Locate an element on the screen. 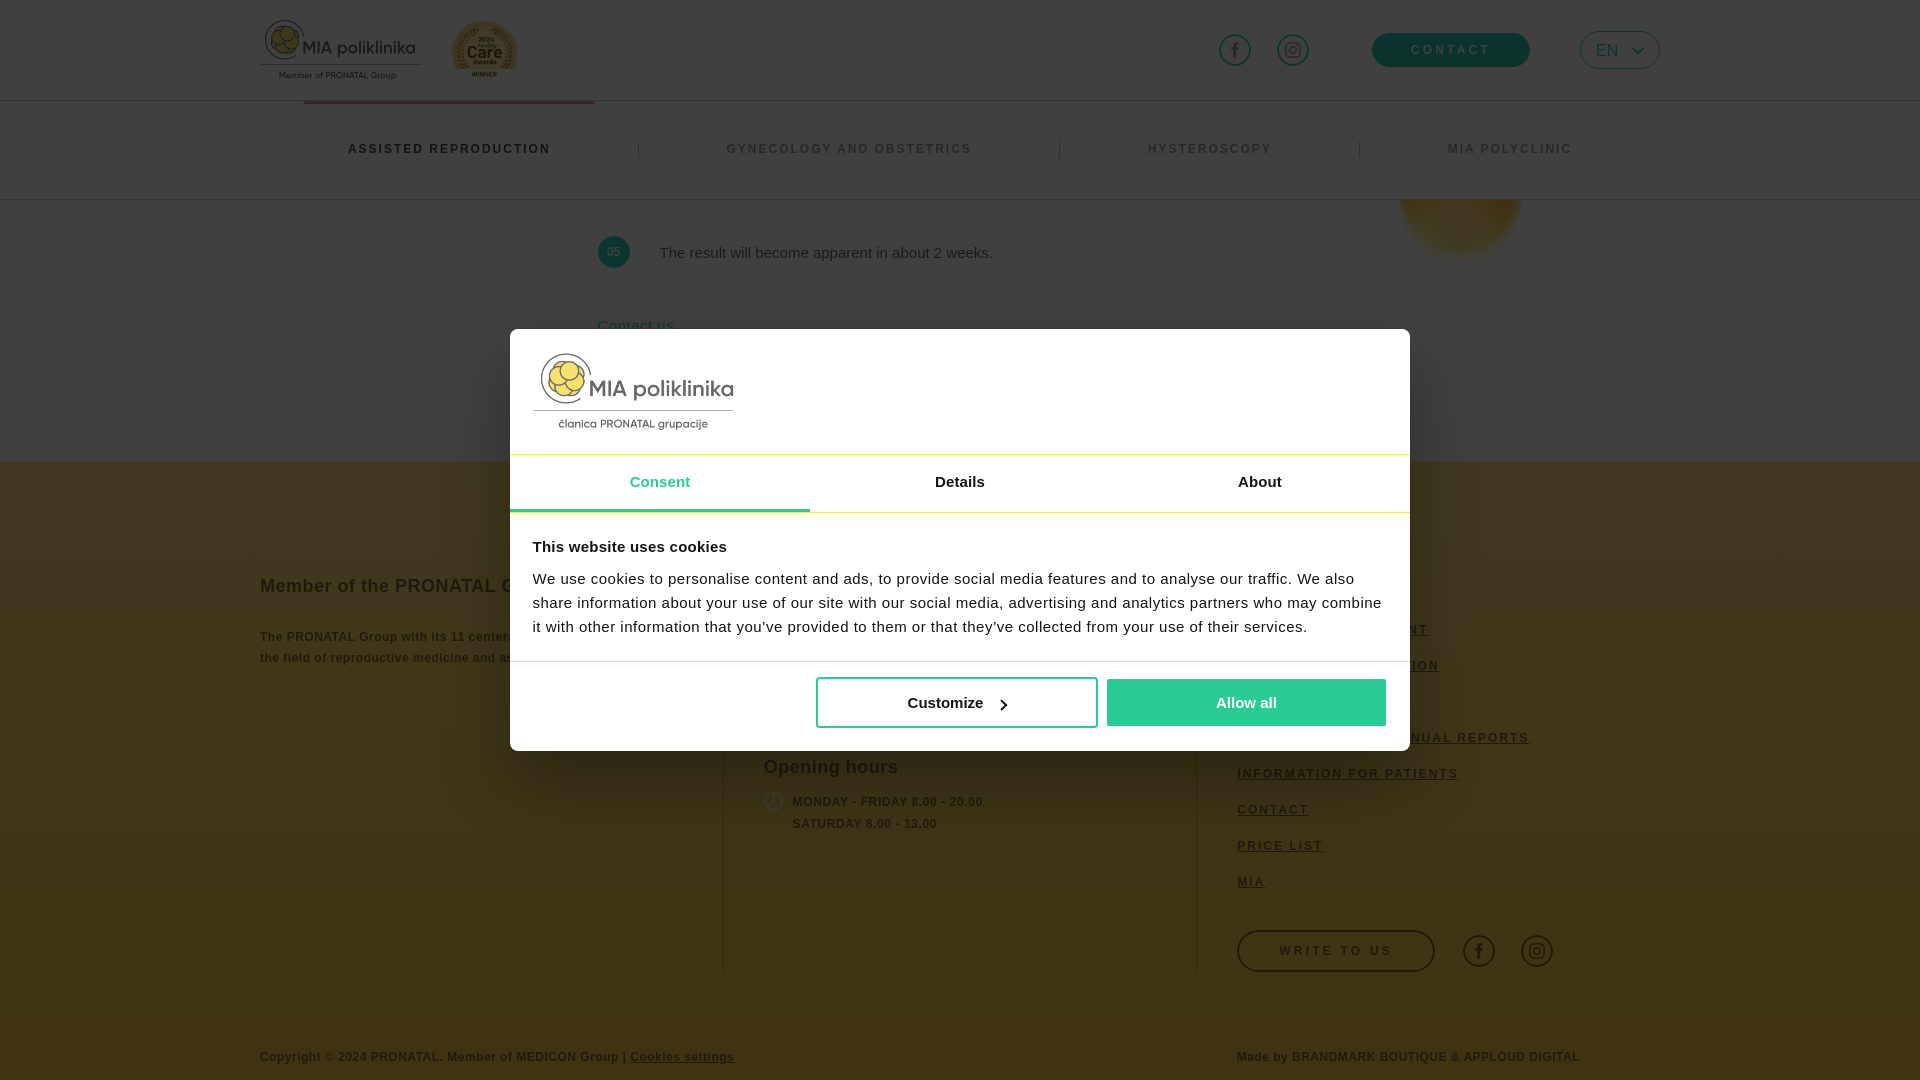 This screenshot has width=1920, height=1080. Group 4 is located at coordinates (774, 666).